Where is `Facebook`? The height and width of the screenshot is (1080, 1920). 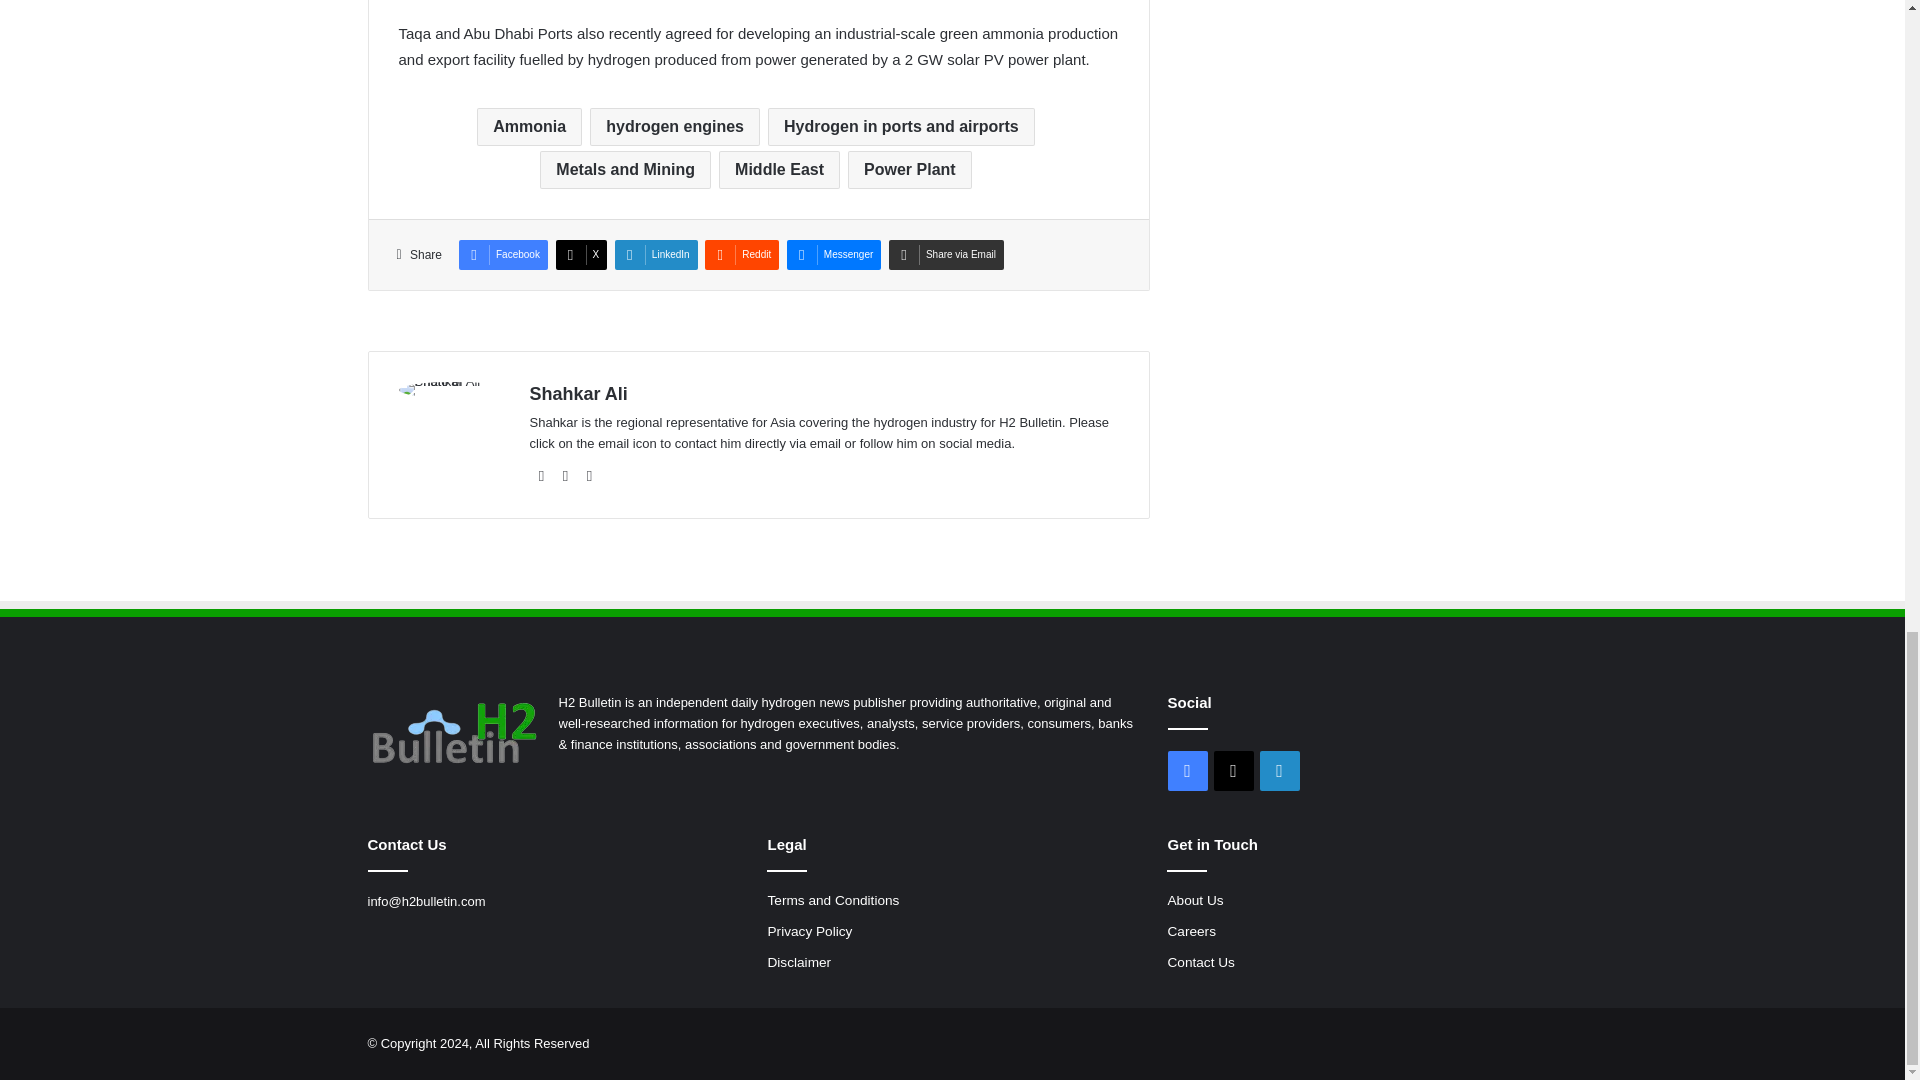 Facebook is located at coordinates (502, 254).